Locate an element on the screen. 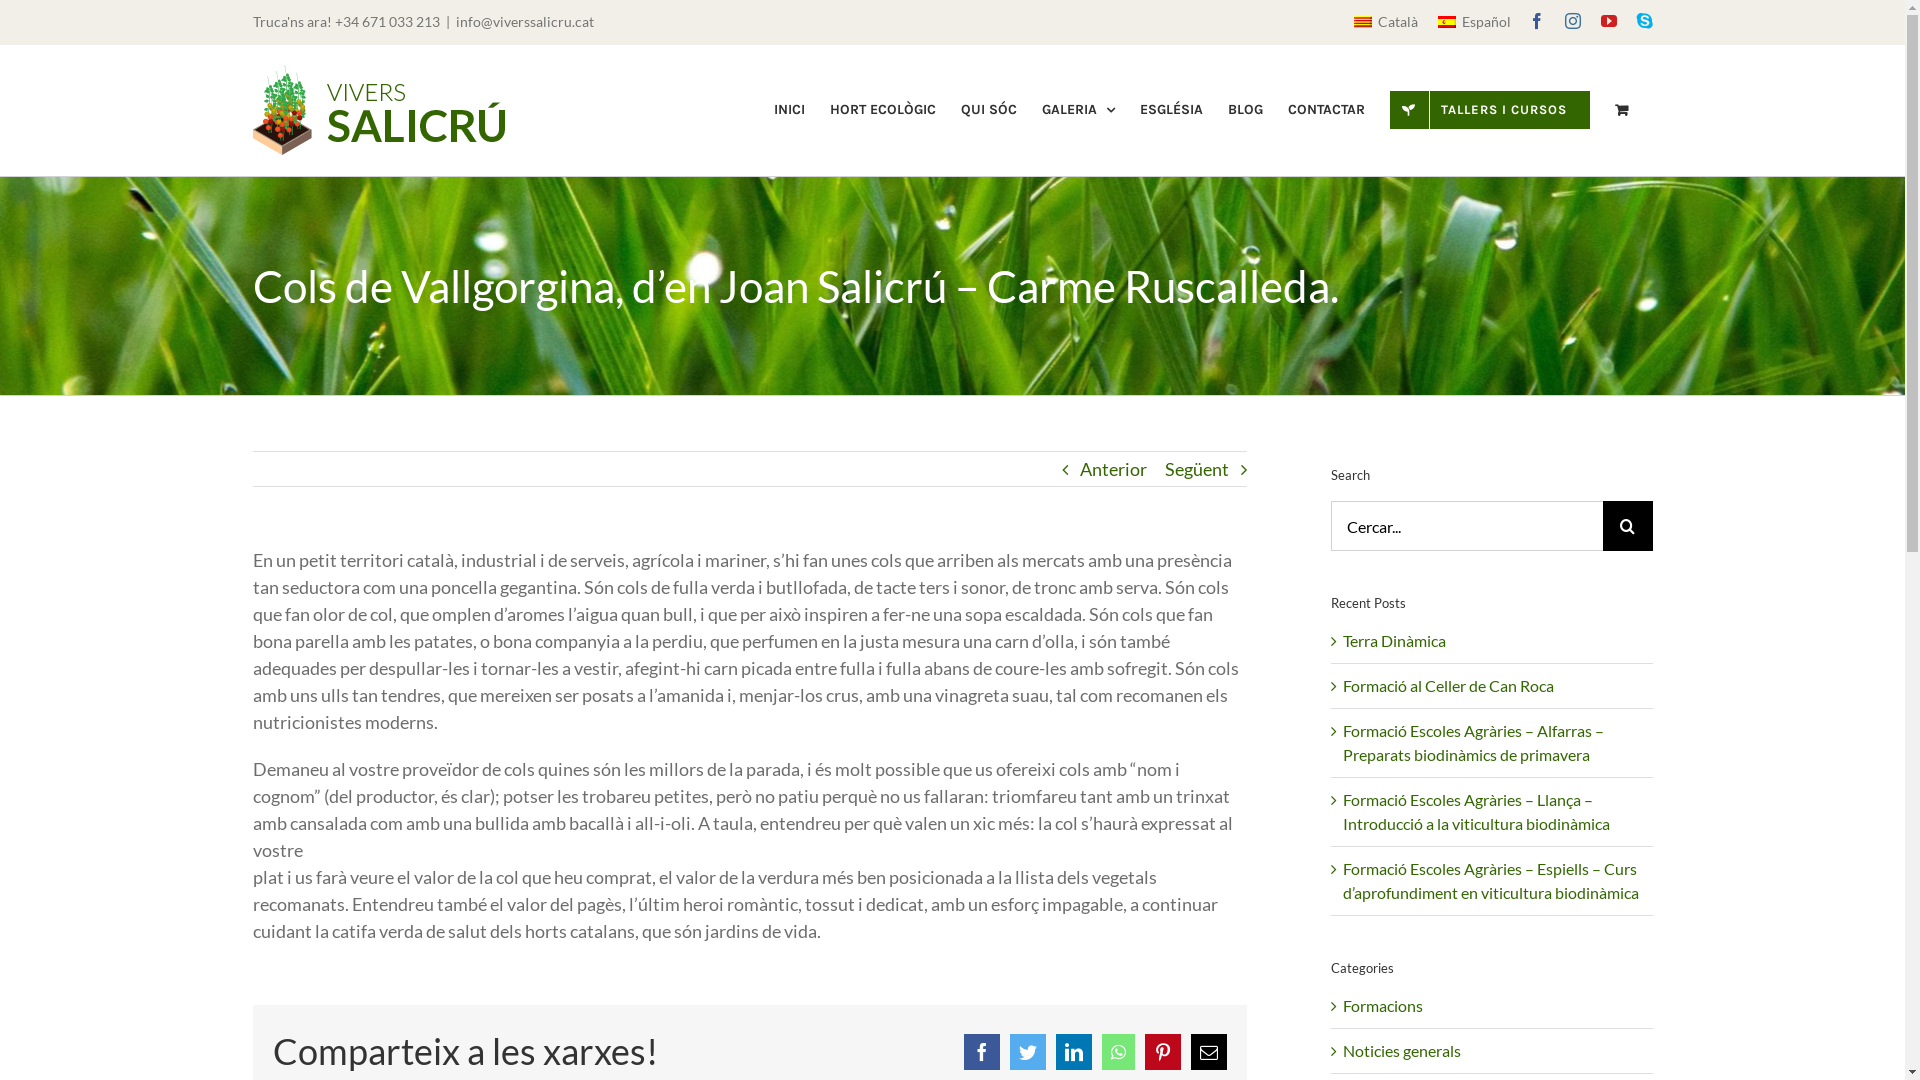  YouTube is located at coordinates (1608, 21).